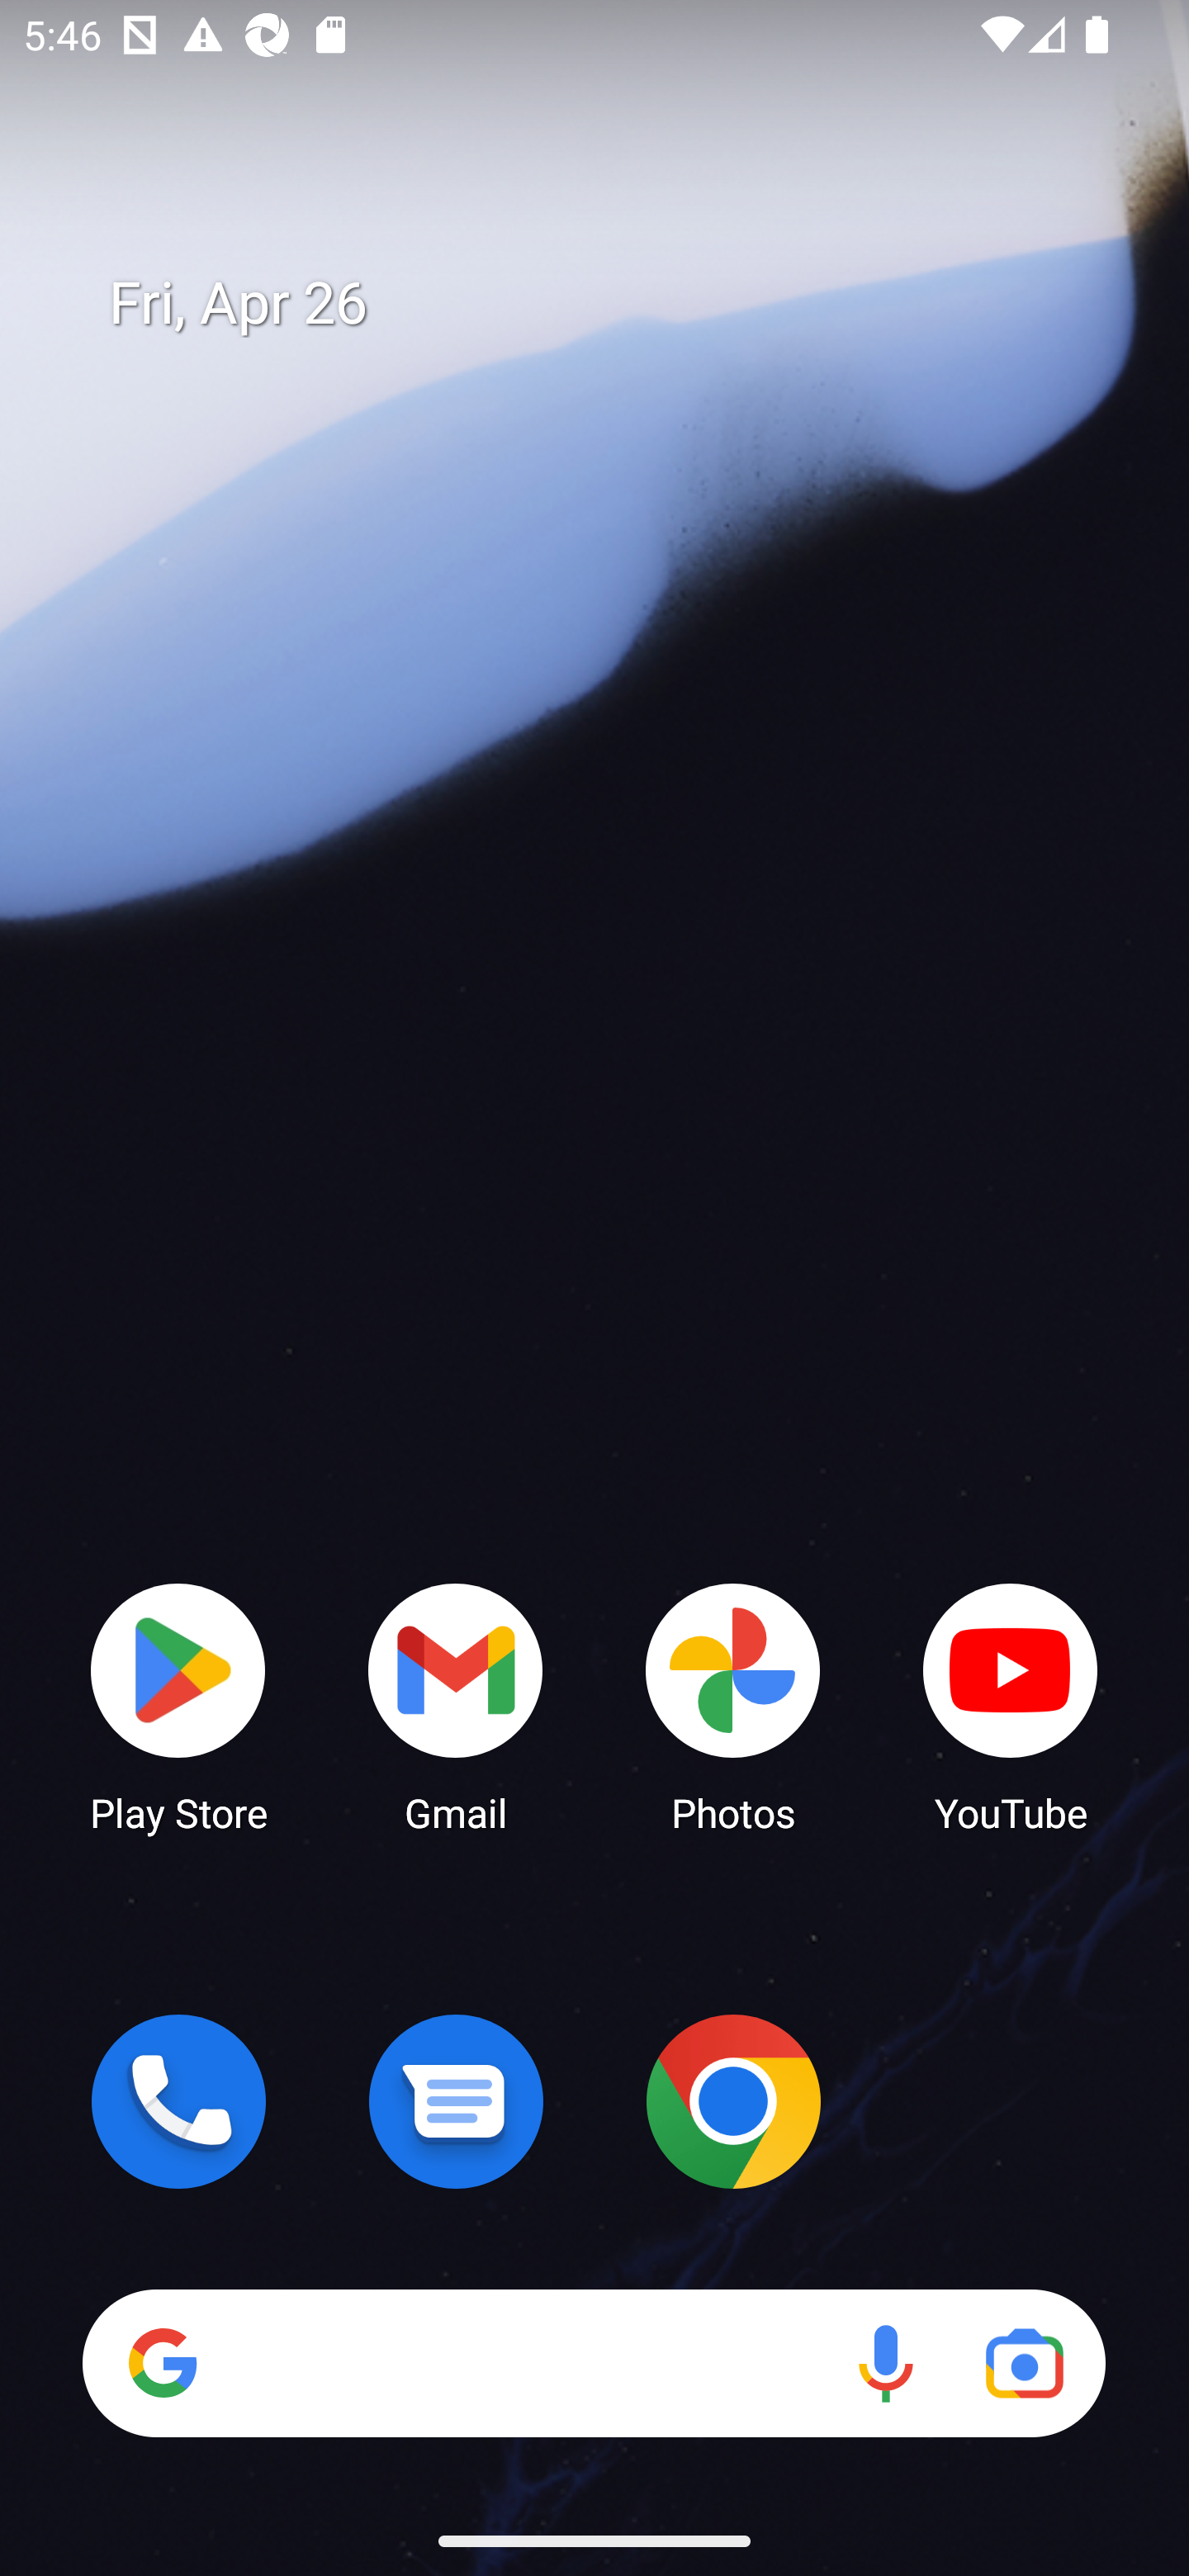  I want to click on Photos, so click(733, 1706).